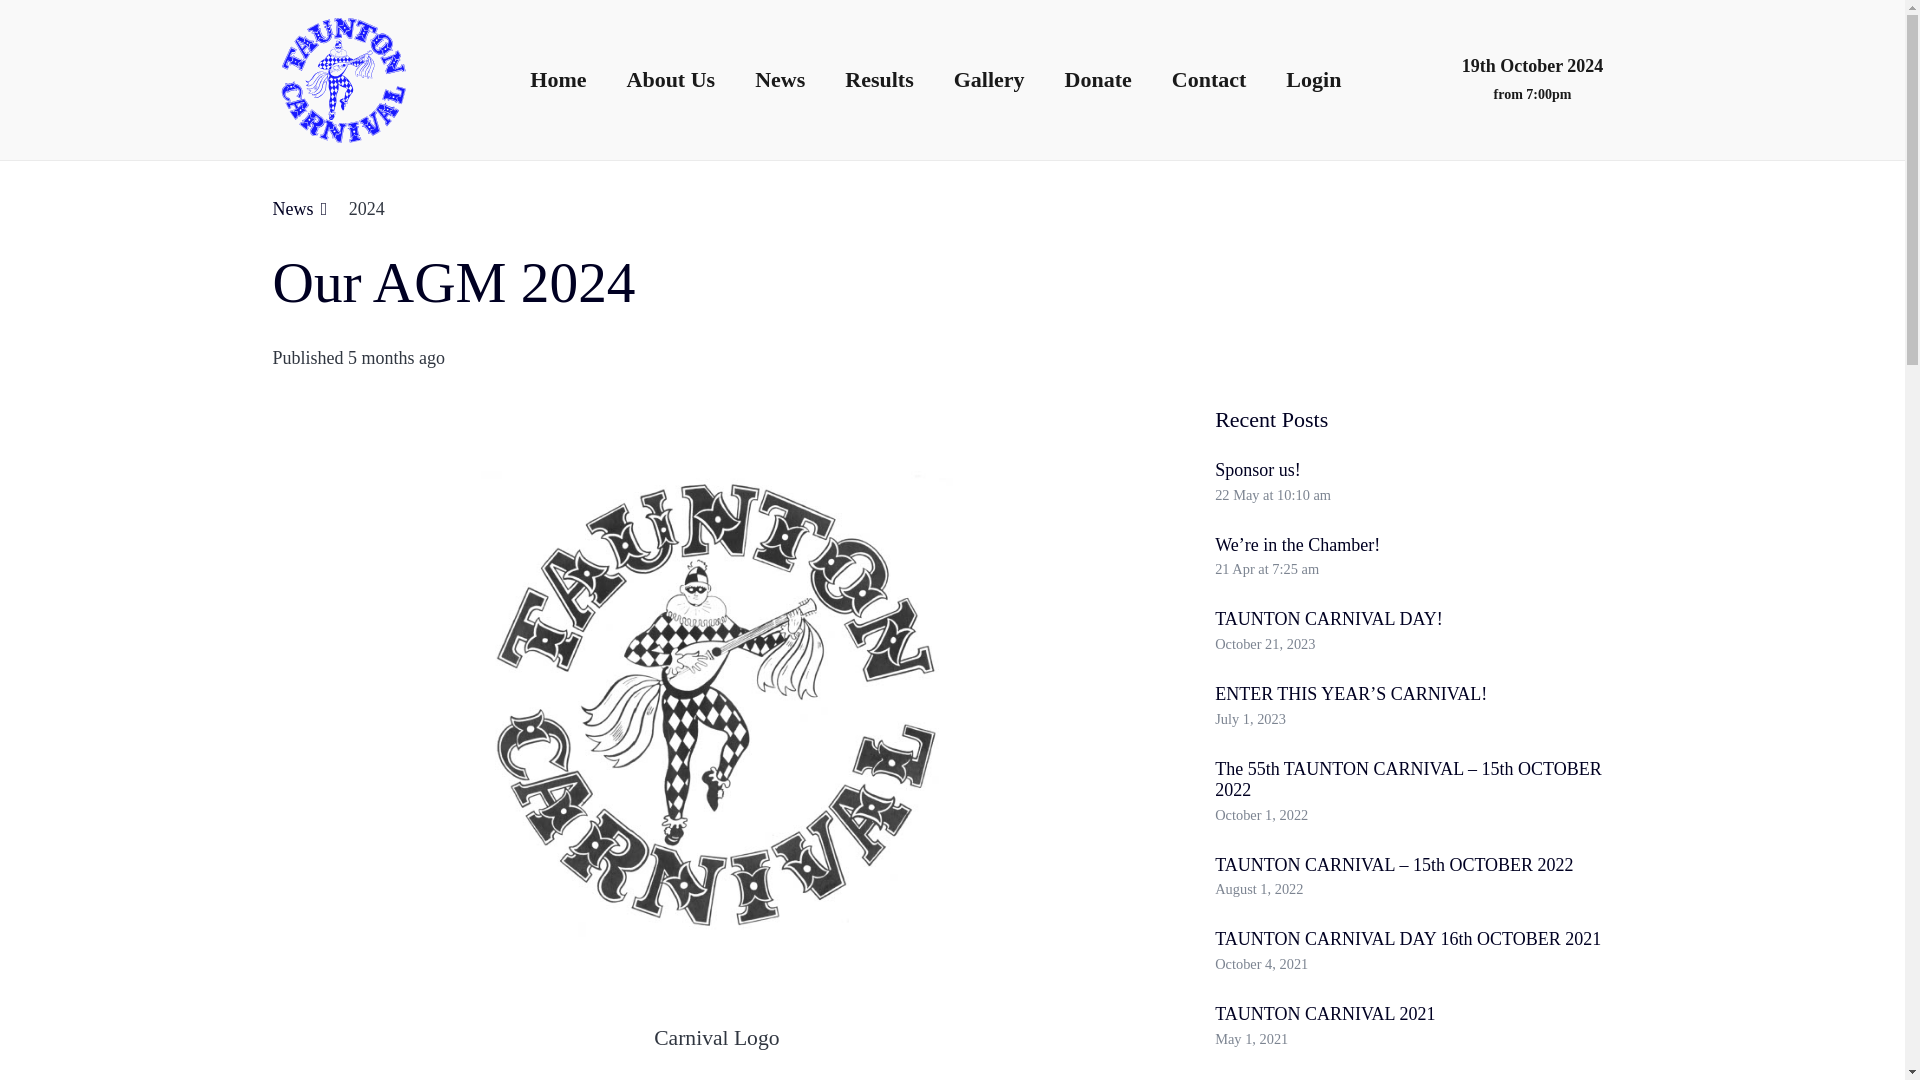 Image resolution: width=1920 pixels, height=1080 pixels. What do you see at coordinates (1313, 80) in the screenshot?
I see `Login` at bounding box center [1313, 80].